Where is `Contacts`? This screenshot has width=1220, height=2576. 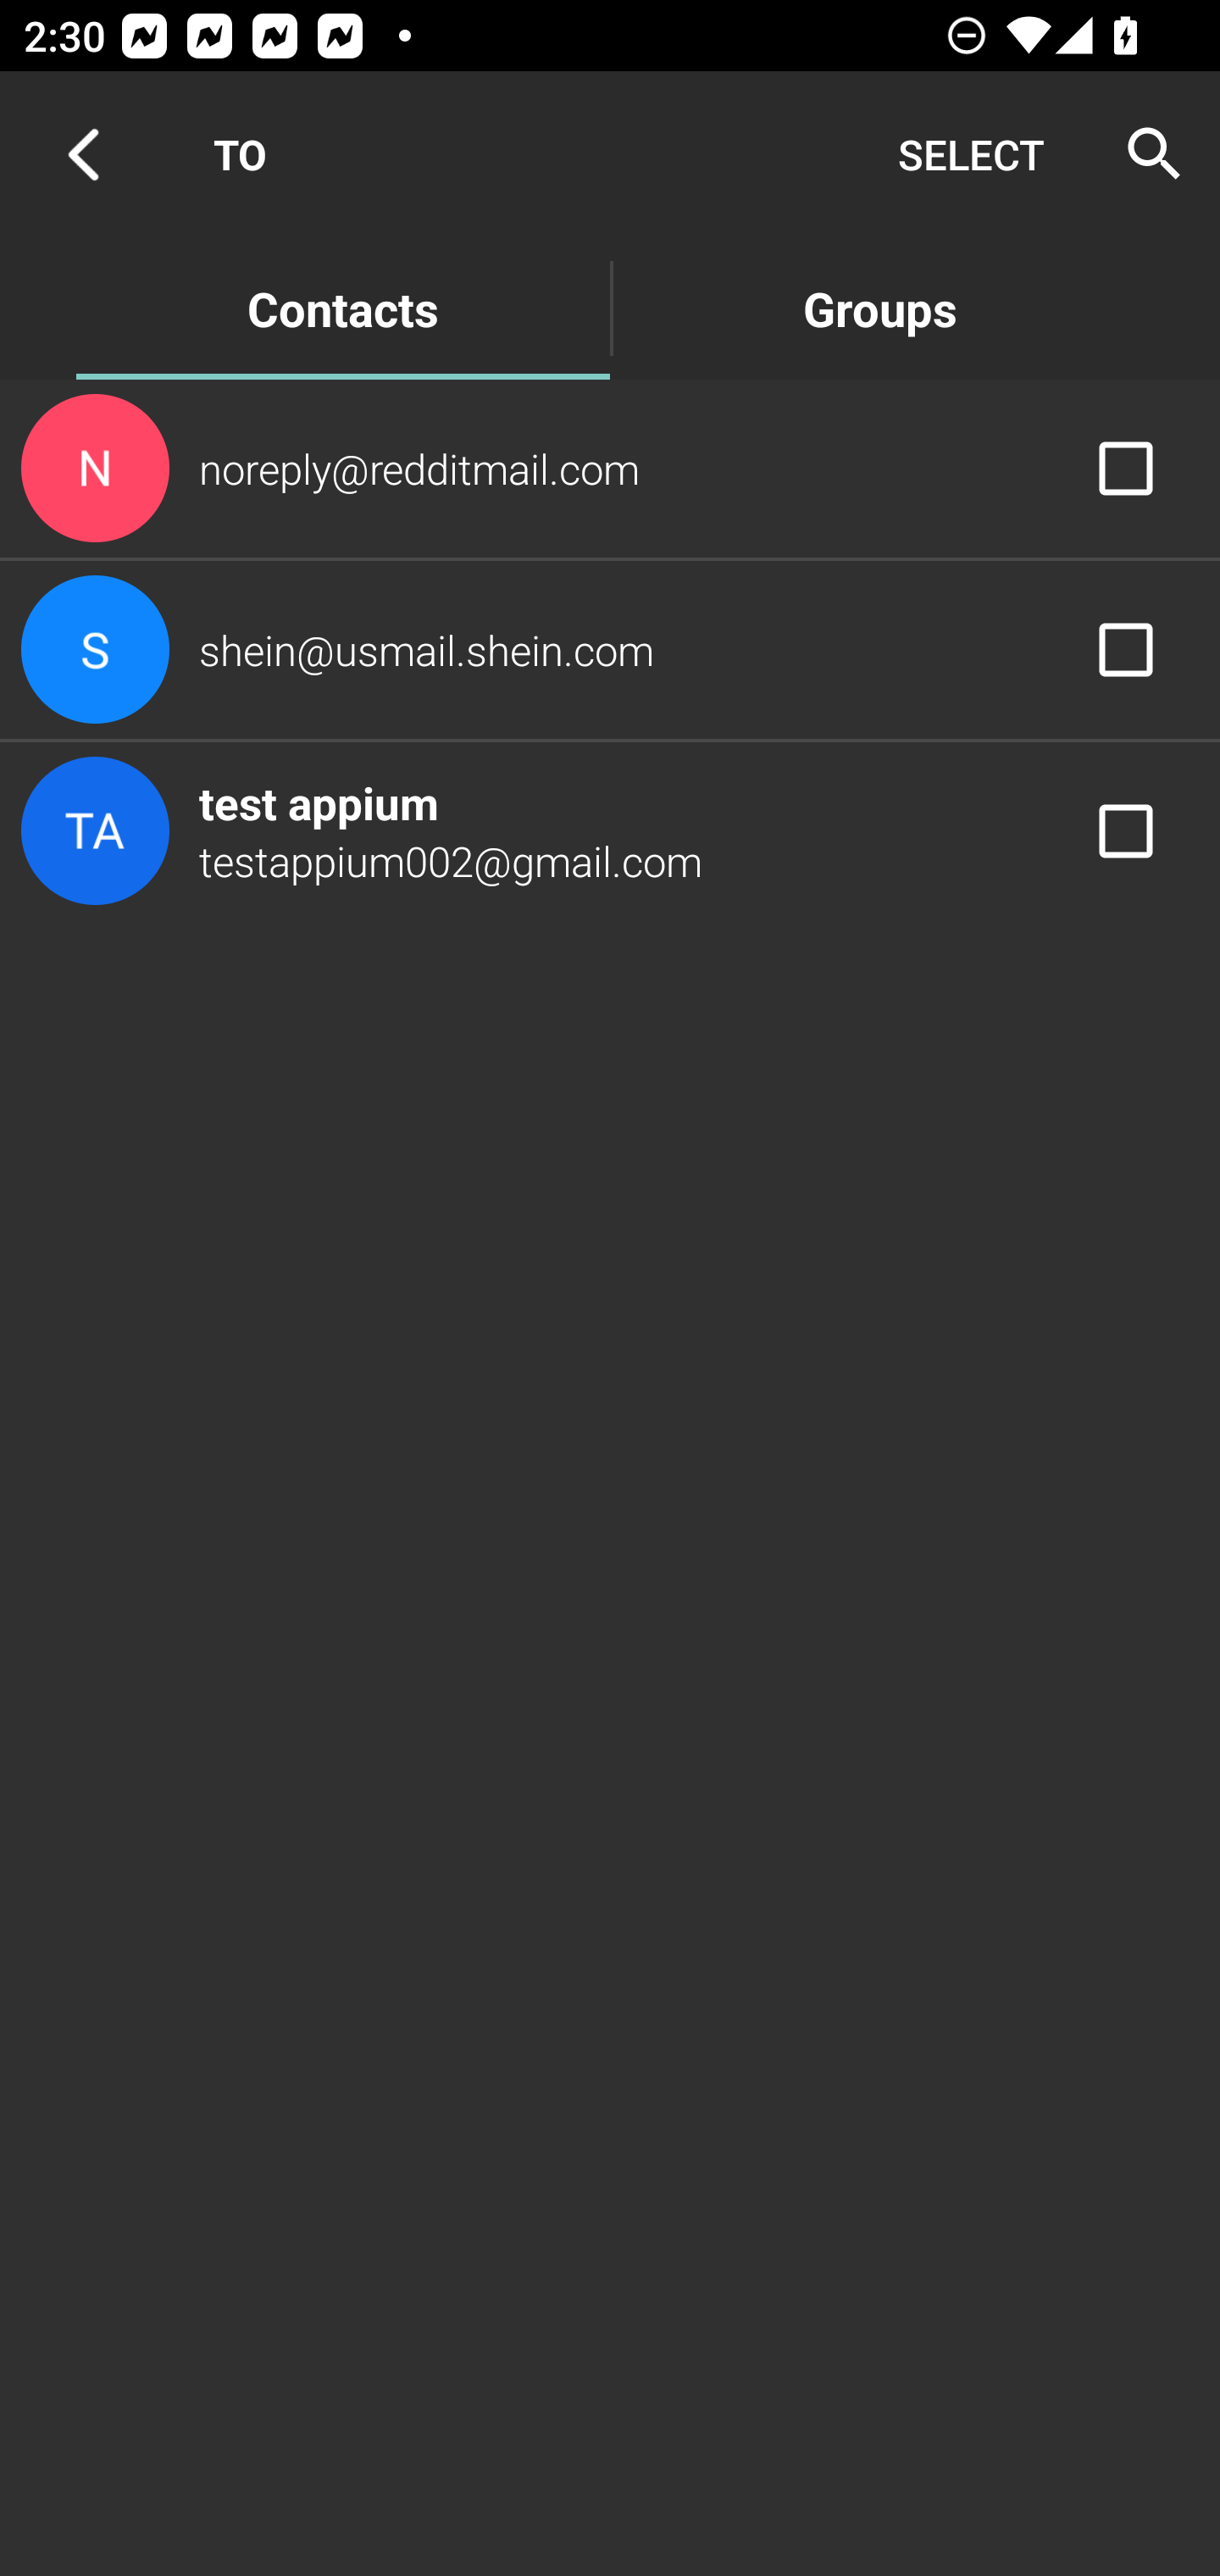
Contacts is located at coordinates (342, 307).